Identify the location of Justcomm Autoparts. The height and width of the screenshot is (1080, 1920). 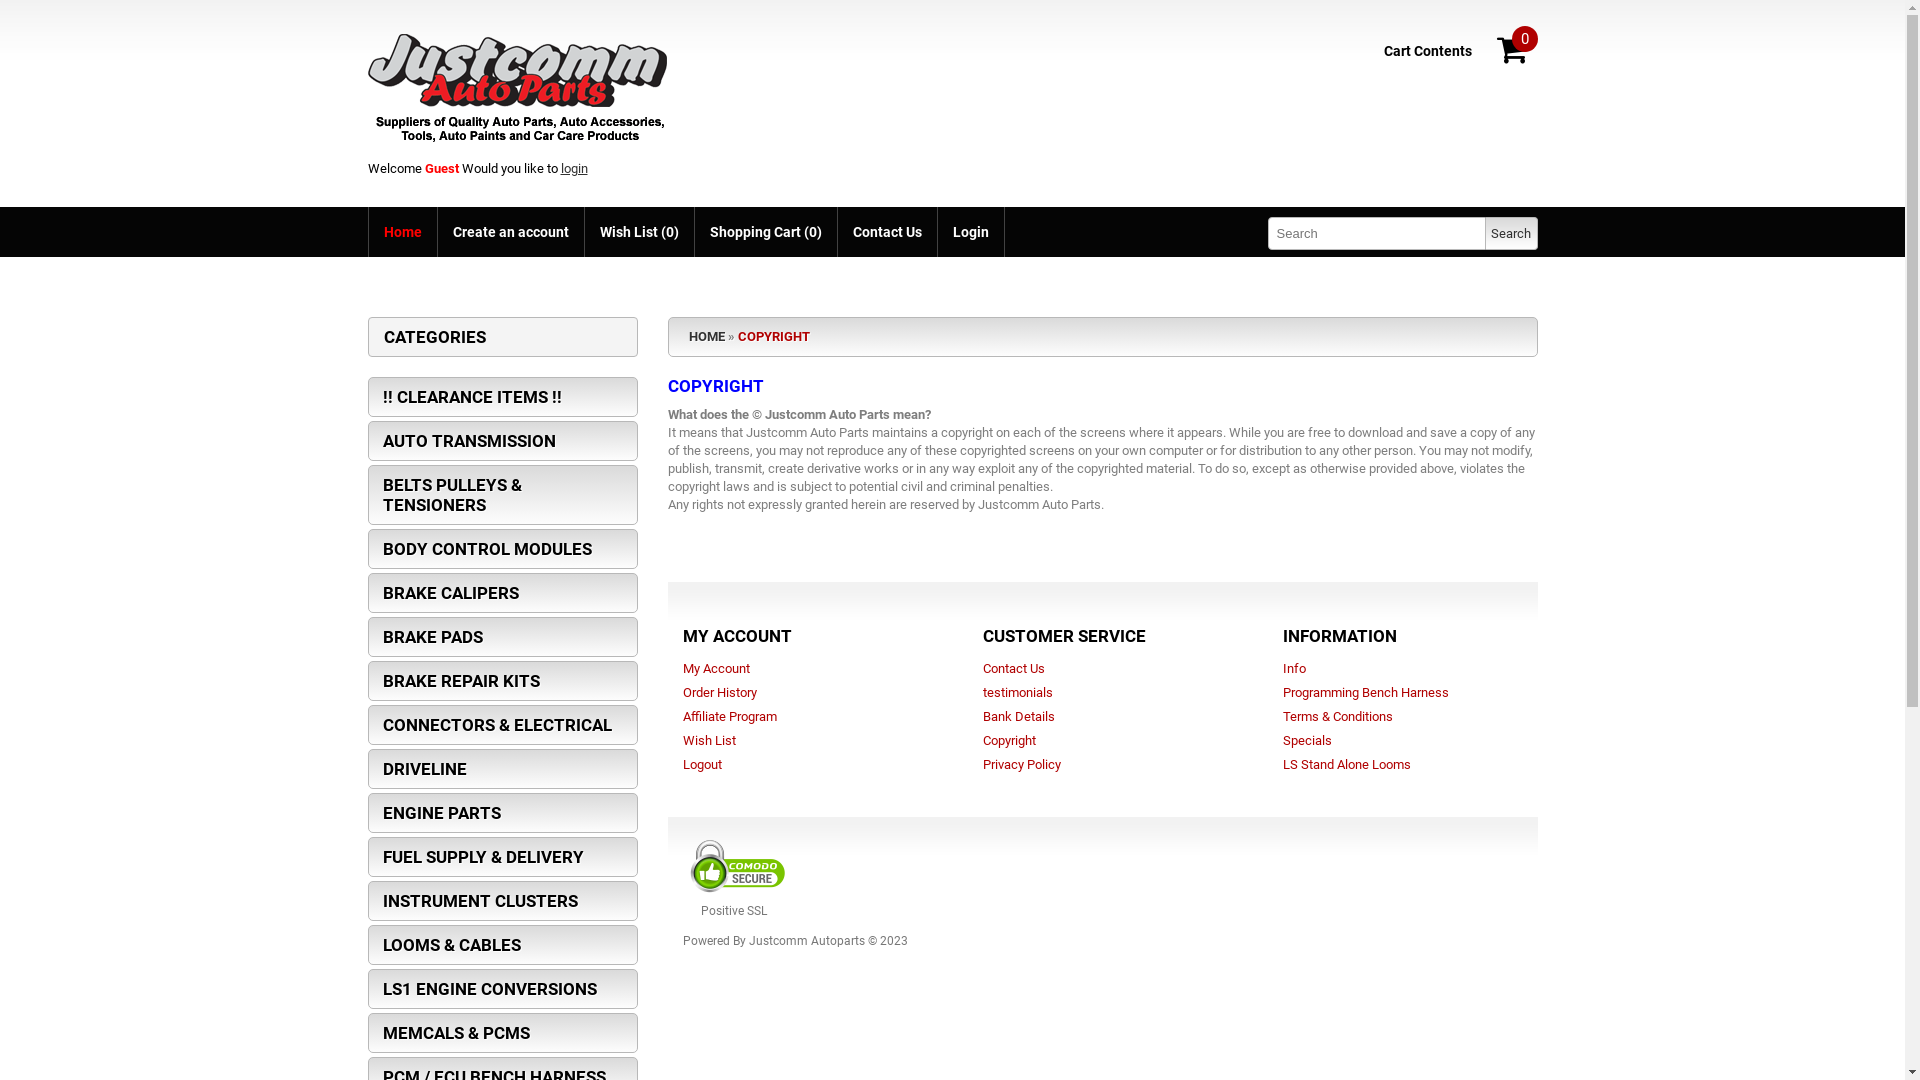
(519, 84).